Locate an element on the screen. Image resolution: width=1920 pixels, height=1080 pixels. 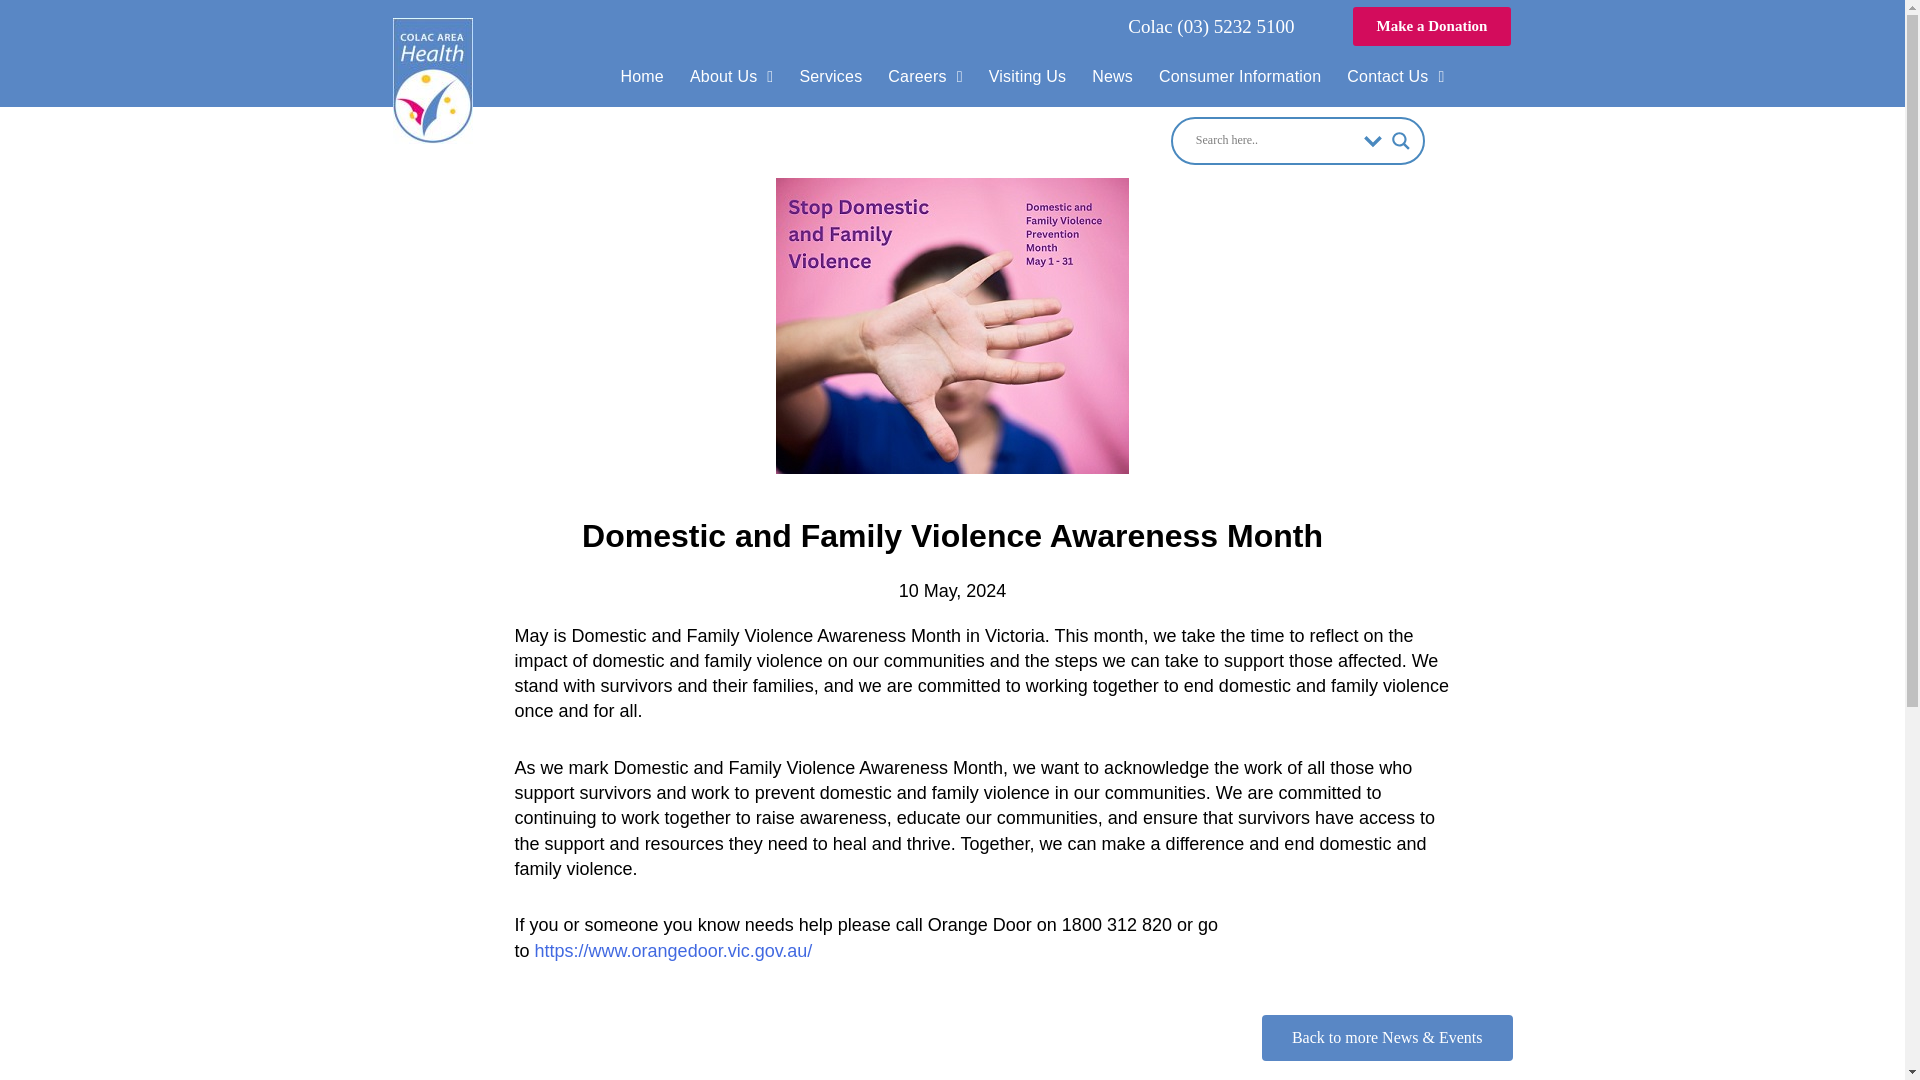
Services is located at coordinates (830, 78).